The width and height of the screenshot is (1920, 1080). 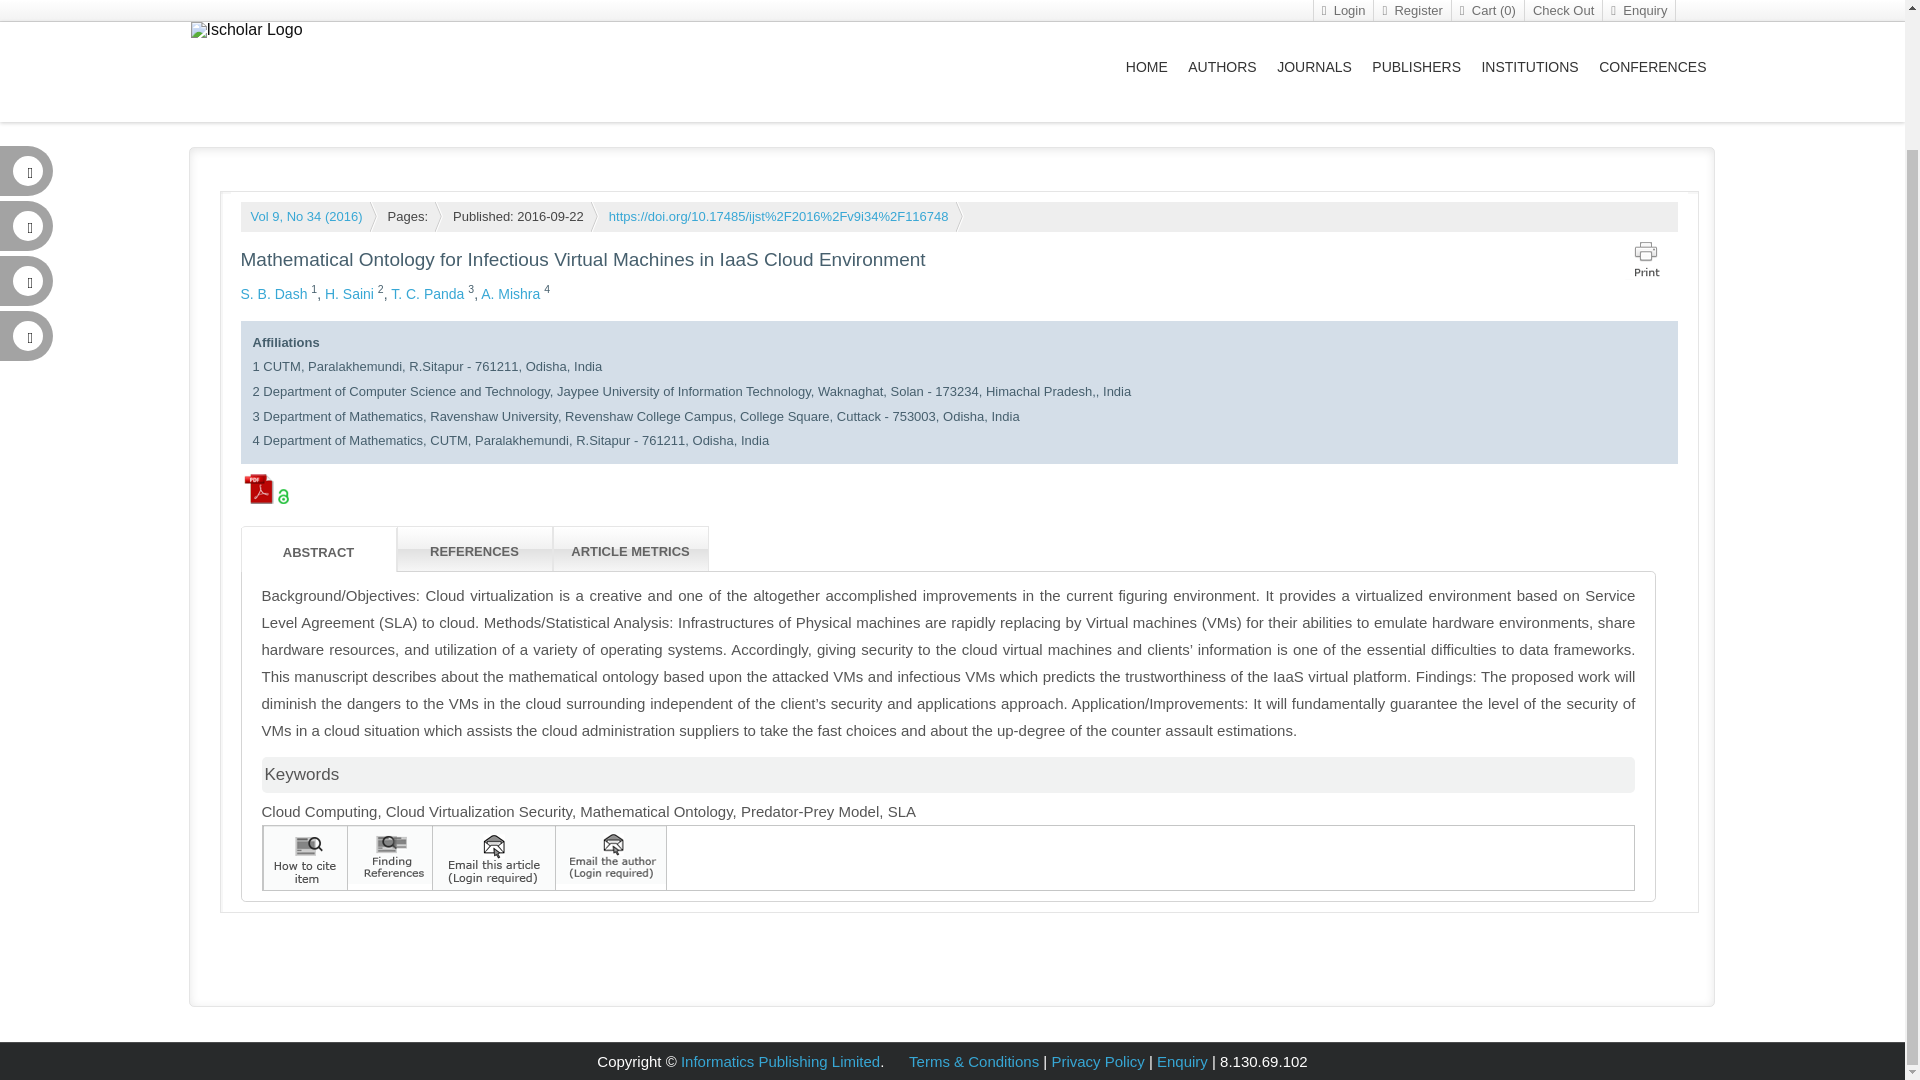 What do you see at coordinates (21, 67) in the screenshot?
I see `Facebook` at bounding box center [21, 67].